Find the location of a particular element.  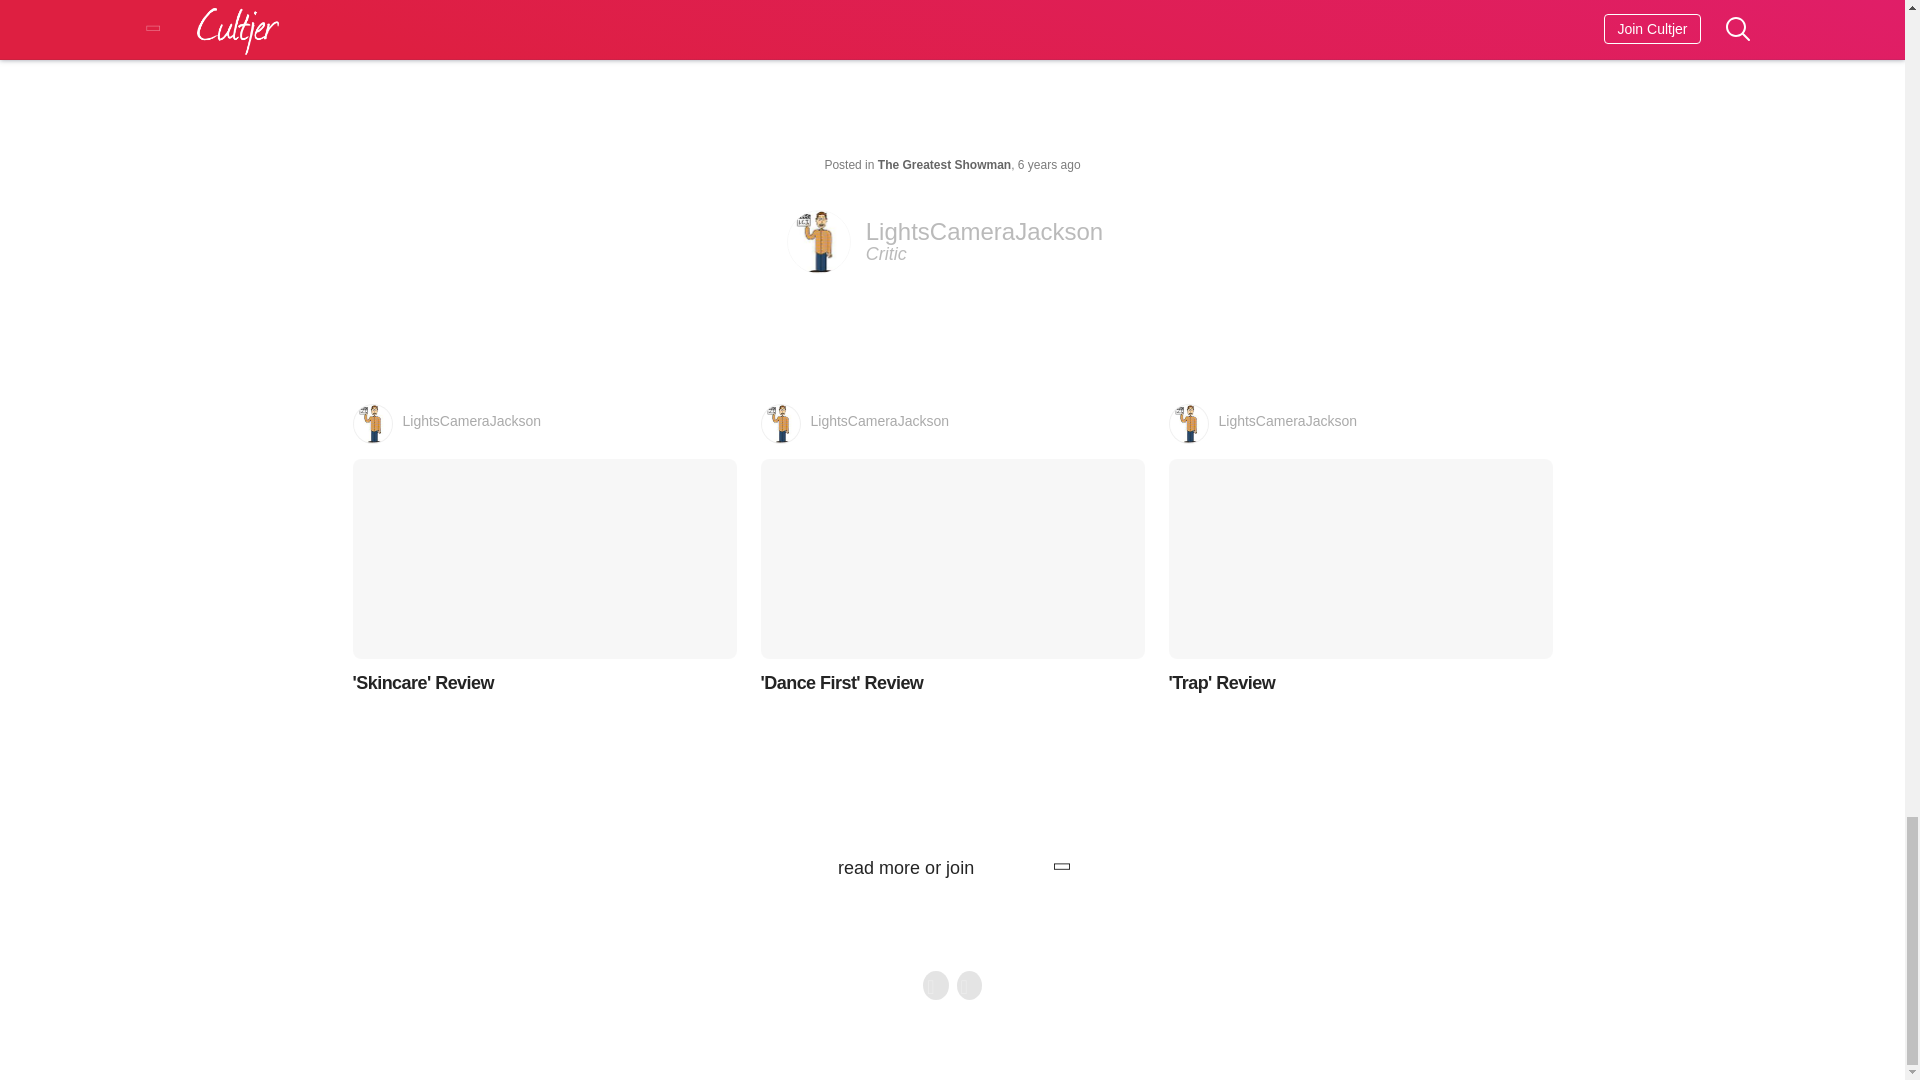

Cutjer is located at coordinates (1023, 868).